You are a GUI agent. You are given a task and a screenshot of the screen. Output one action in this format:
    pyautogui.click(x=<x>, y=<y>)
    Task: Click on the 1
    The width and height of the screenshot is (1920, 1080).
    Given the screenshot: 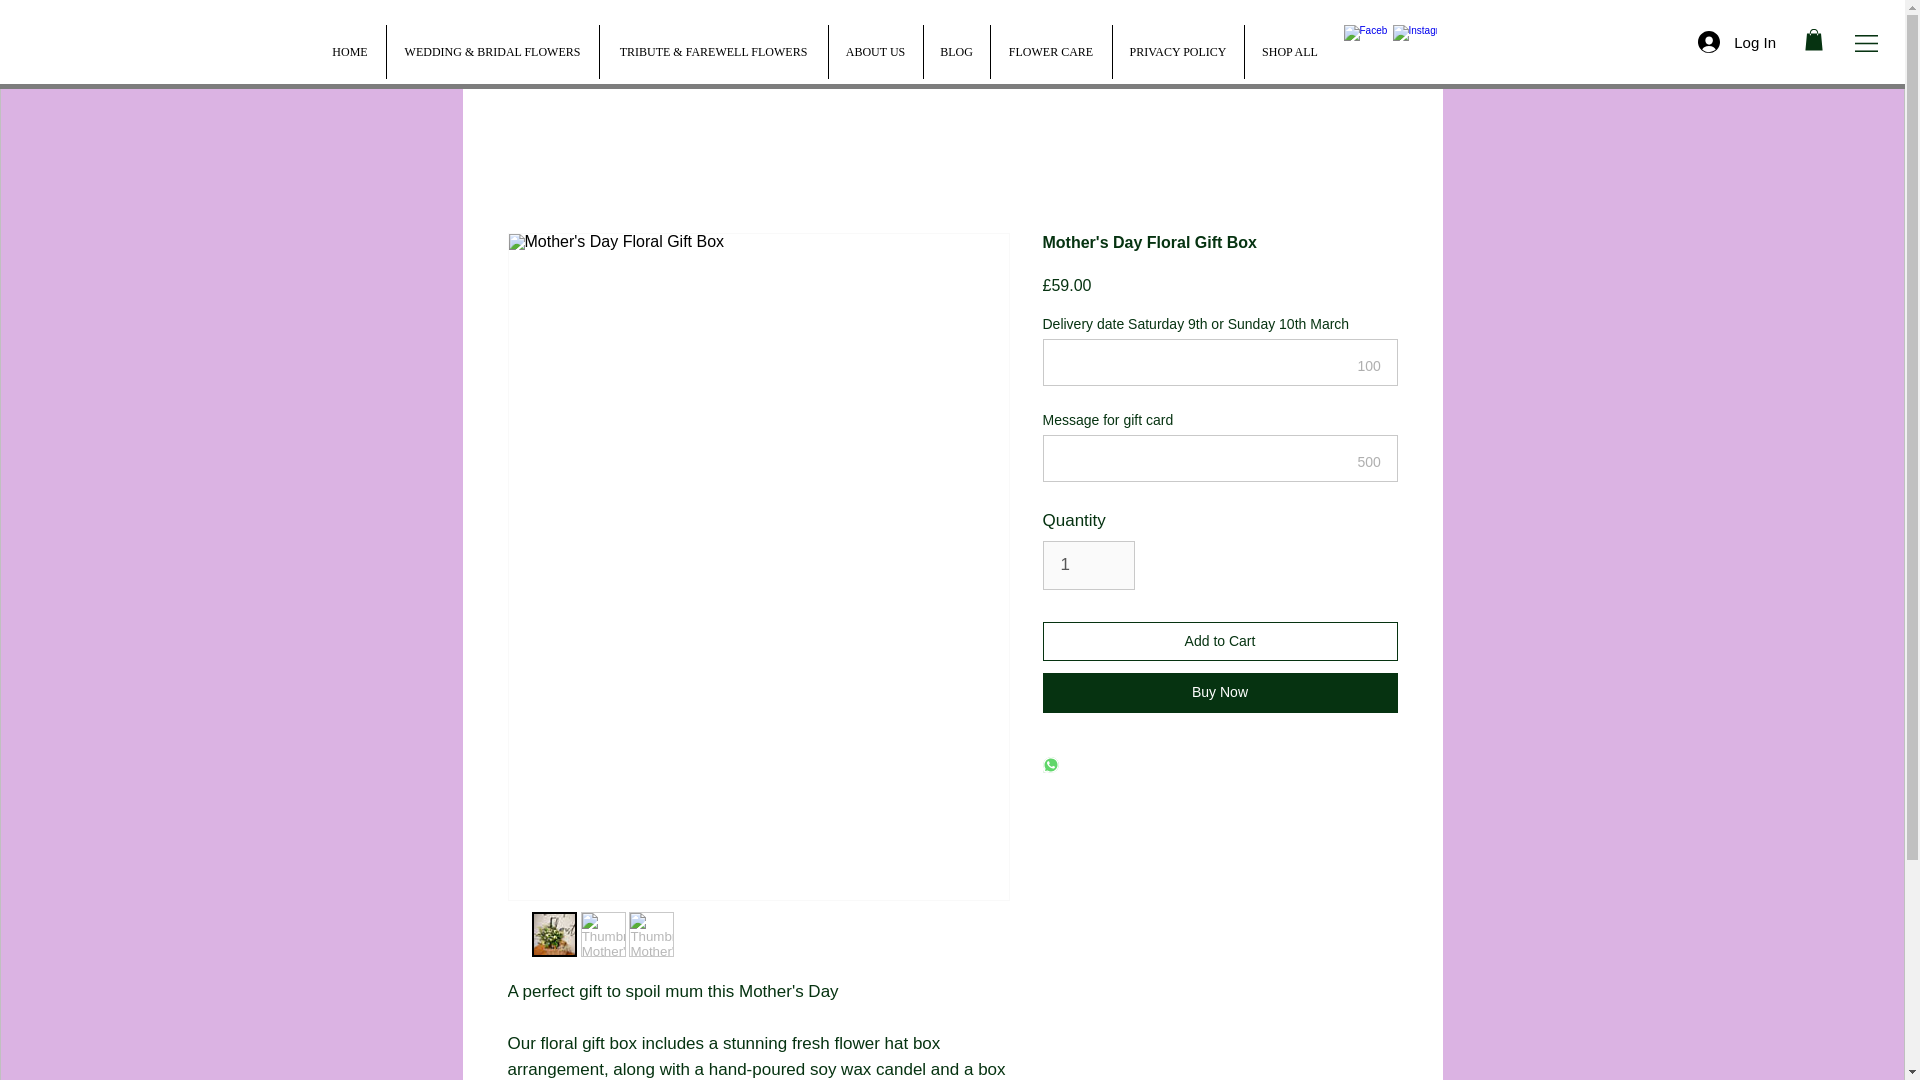 What is the action you would take?
    pyautogui.click(x=1088, y=565)
    